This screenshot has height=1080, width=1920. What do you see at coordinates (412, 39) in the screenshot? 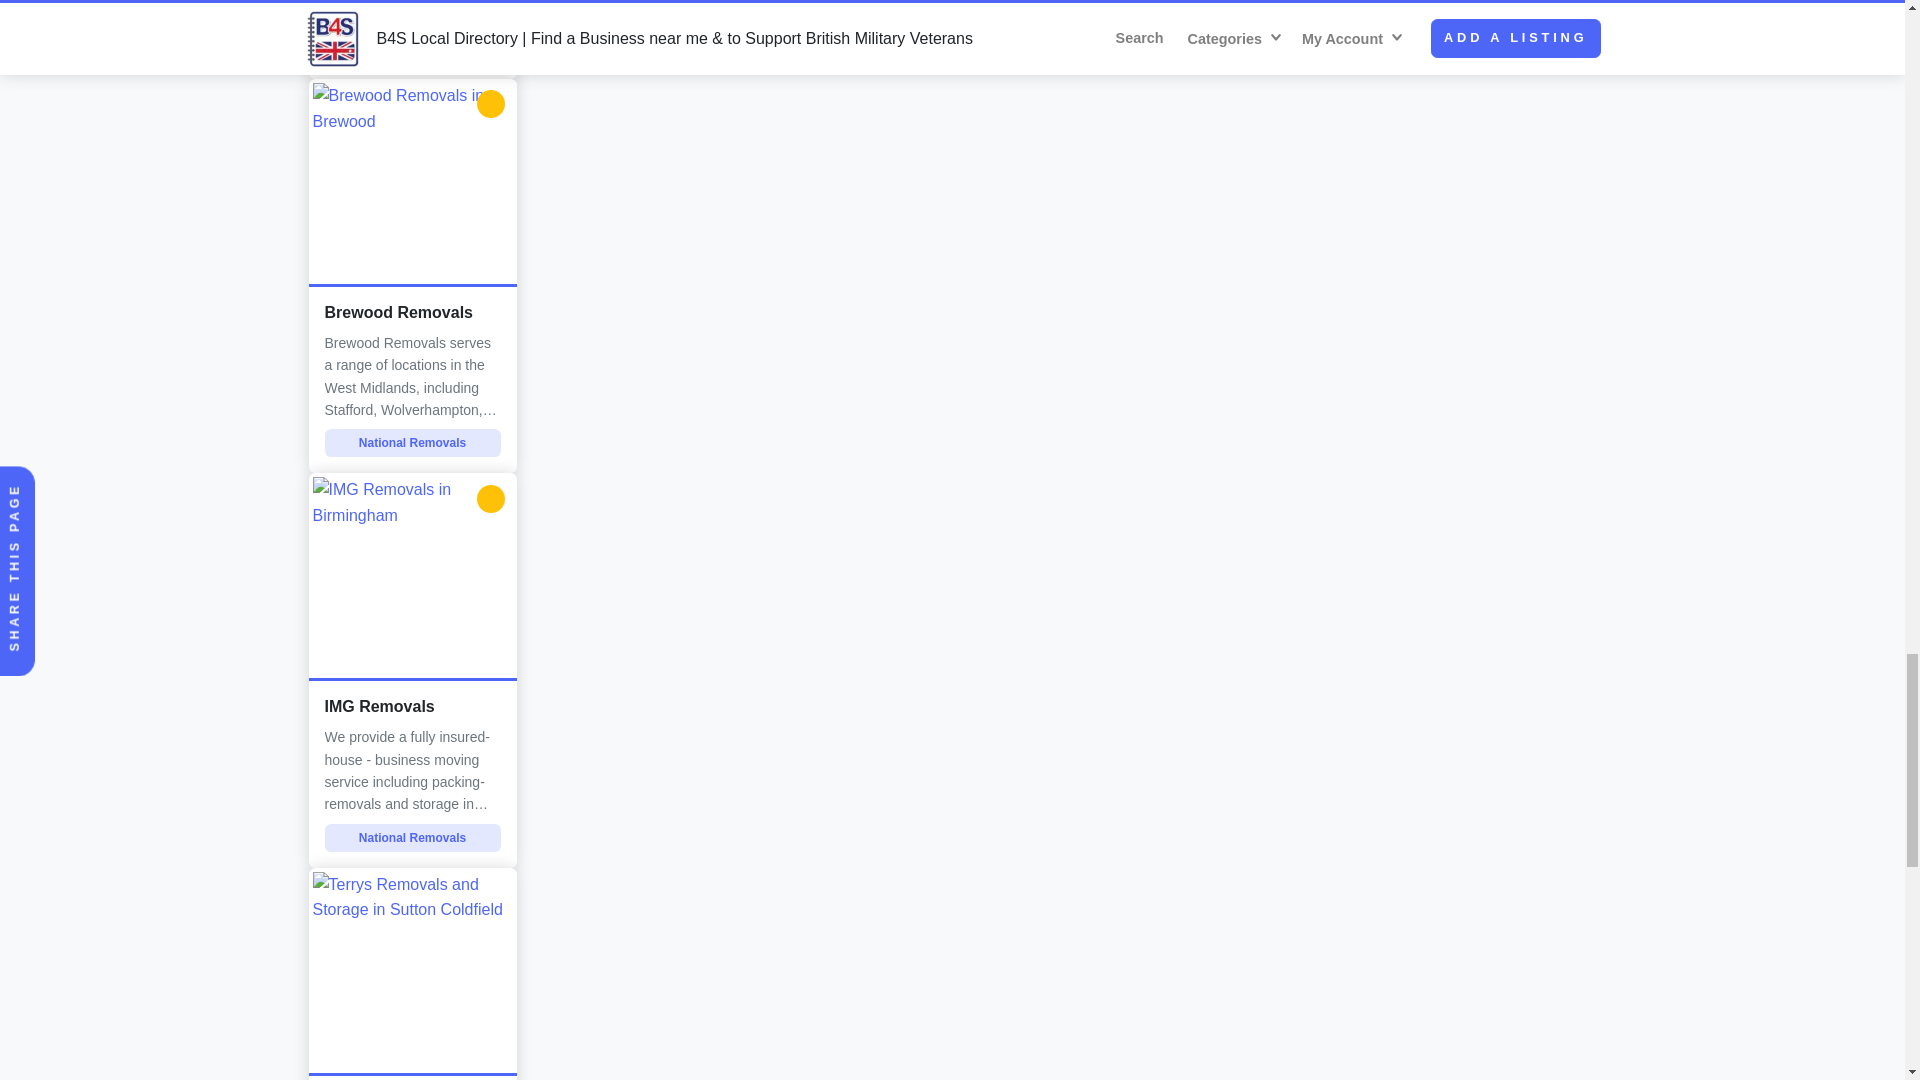
I see `Triple A Removals Ltd in Stroud` at bounding box center [412, 39].